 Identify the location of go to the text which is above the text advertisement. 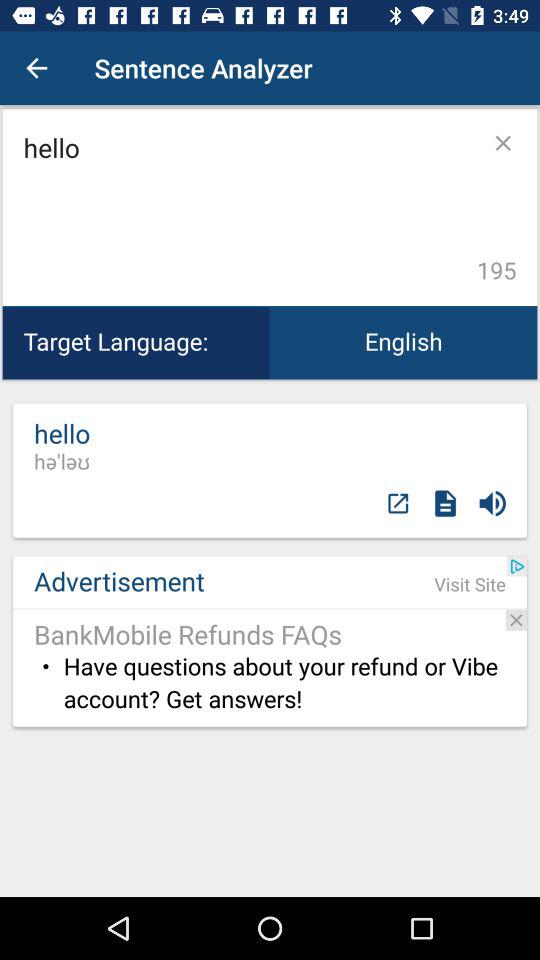
(62, 446).